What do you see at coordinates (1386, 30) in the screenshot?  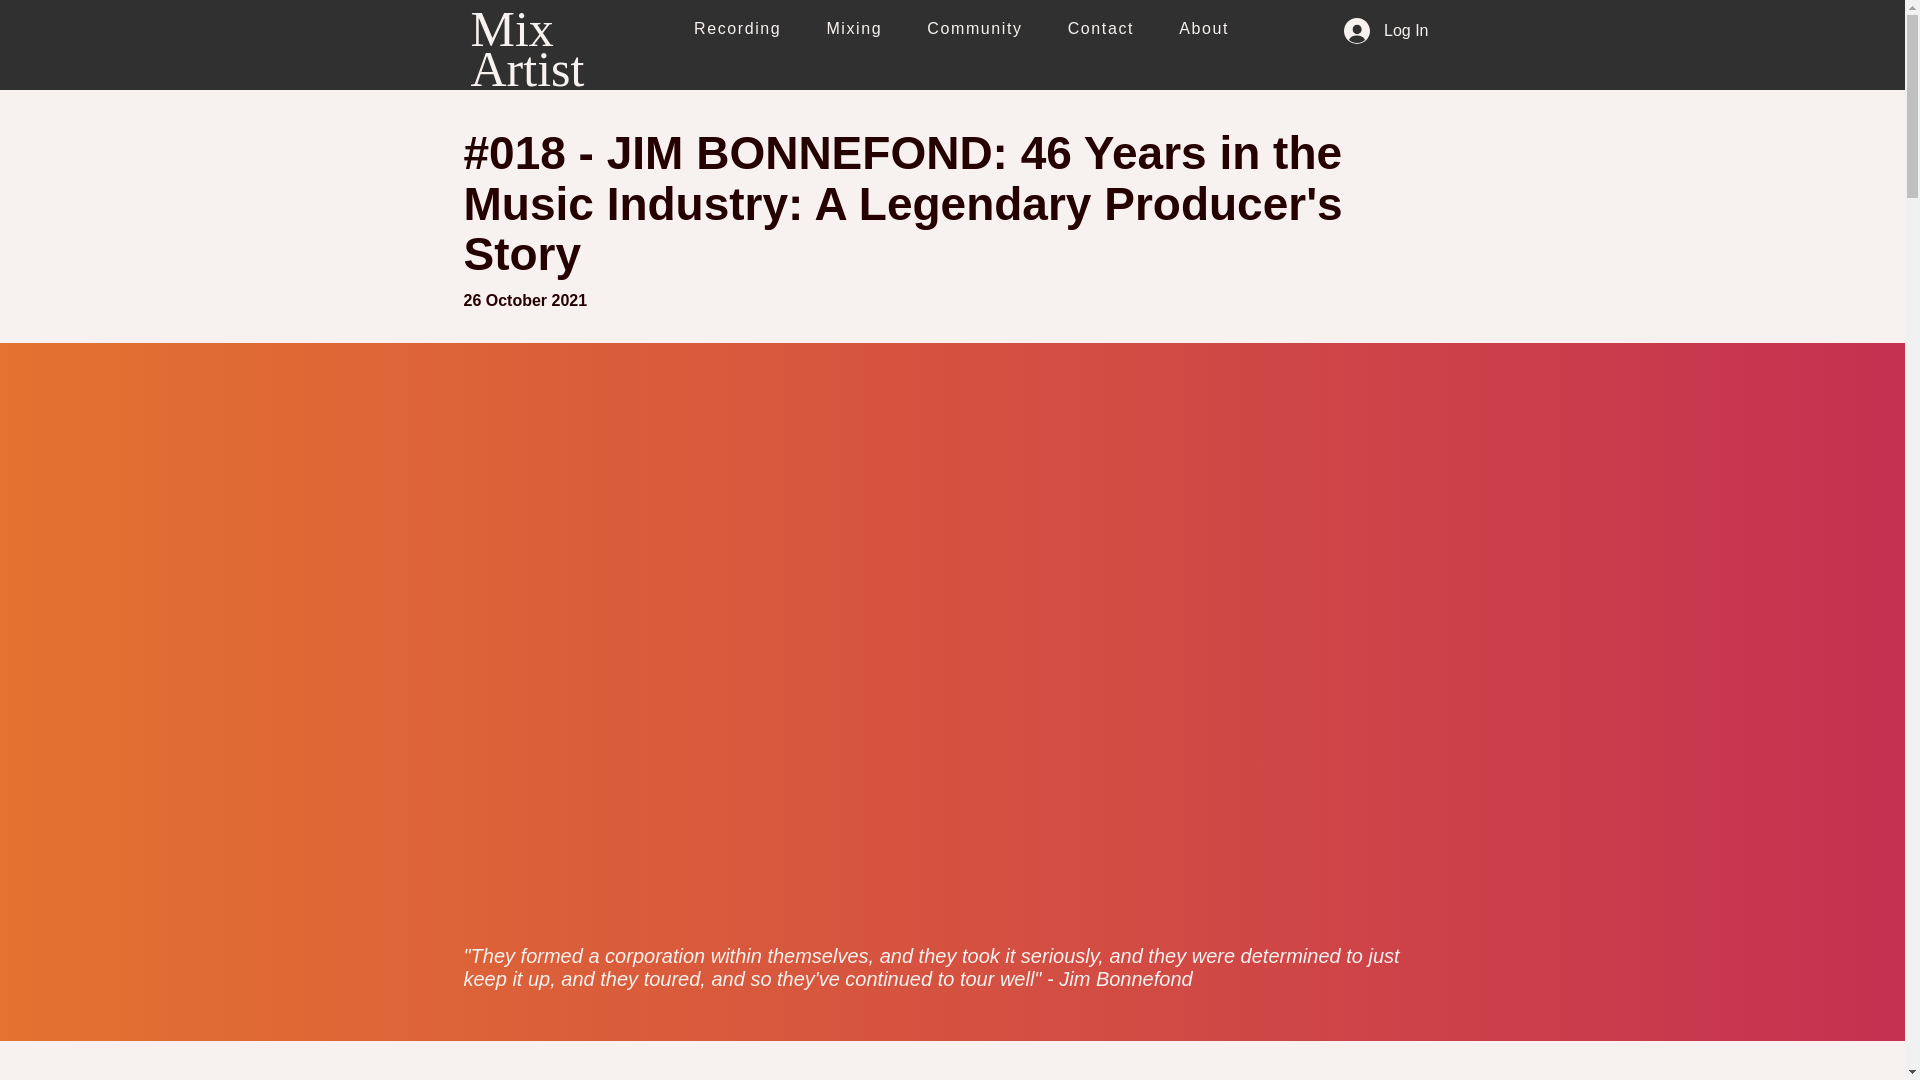 I see `Log In` at bounding box center [1386, 30].